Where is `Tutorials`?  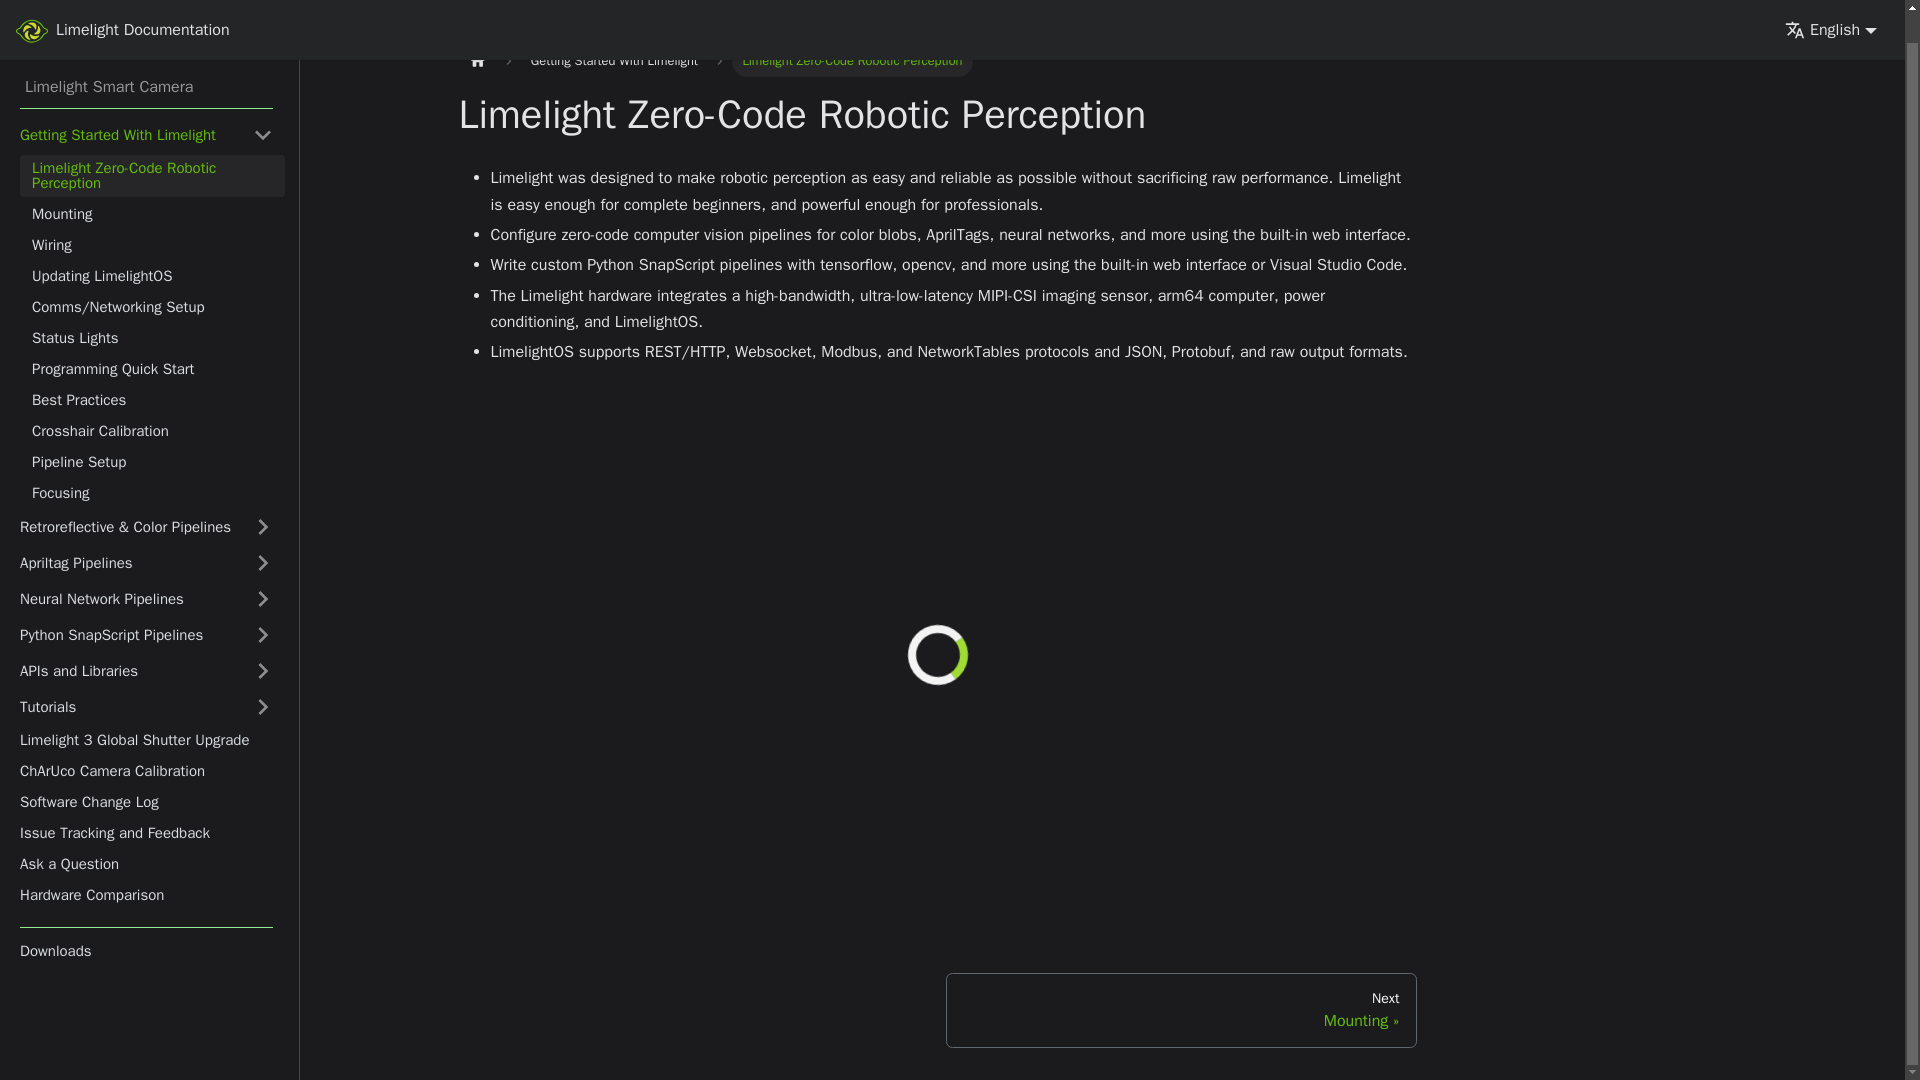 Tutorials is located at coordinates (146, 676).